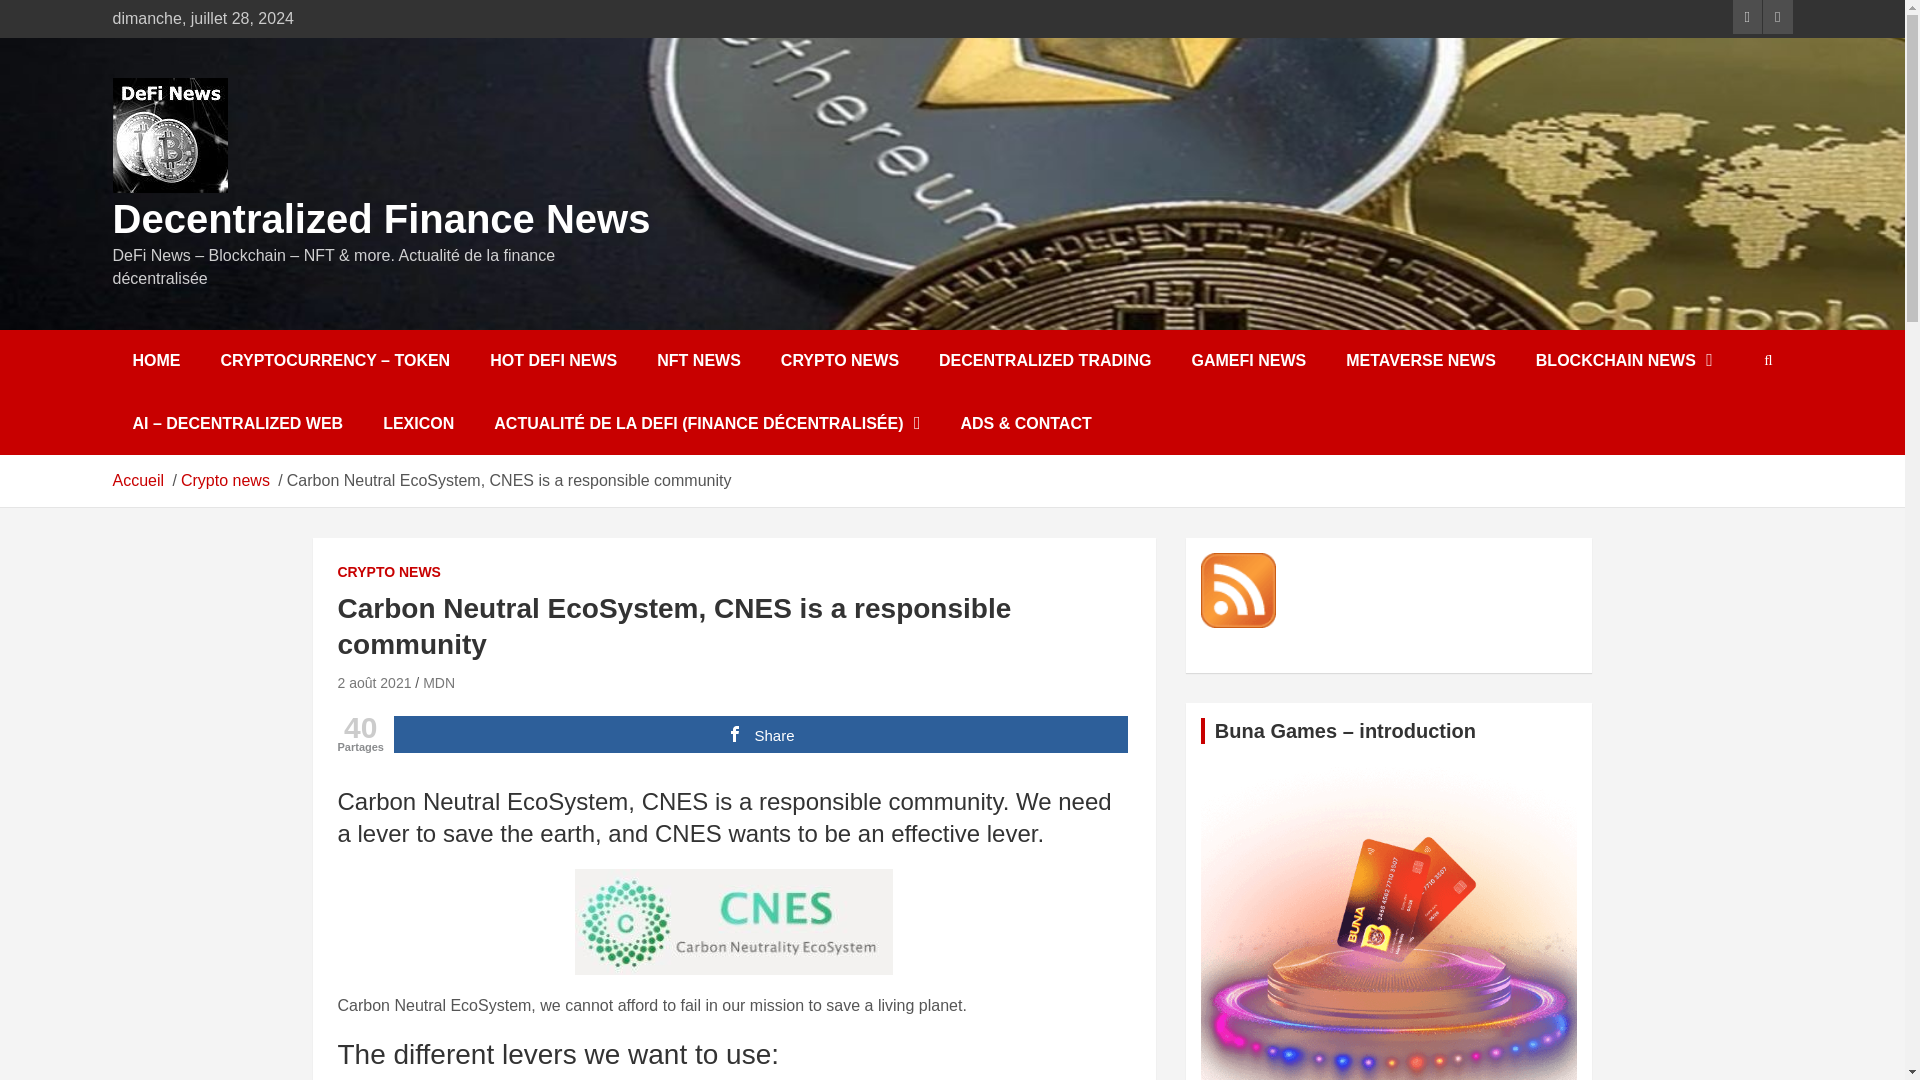  What do you see at coordinates (1624, 361) in the screenshot?
I see `BLOCKCHAIN NEWS` at bounding box center [1624, 361].